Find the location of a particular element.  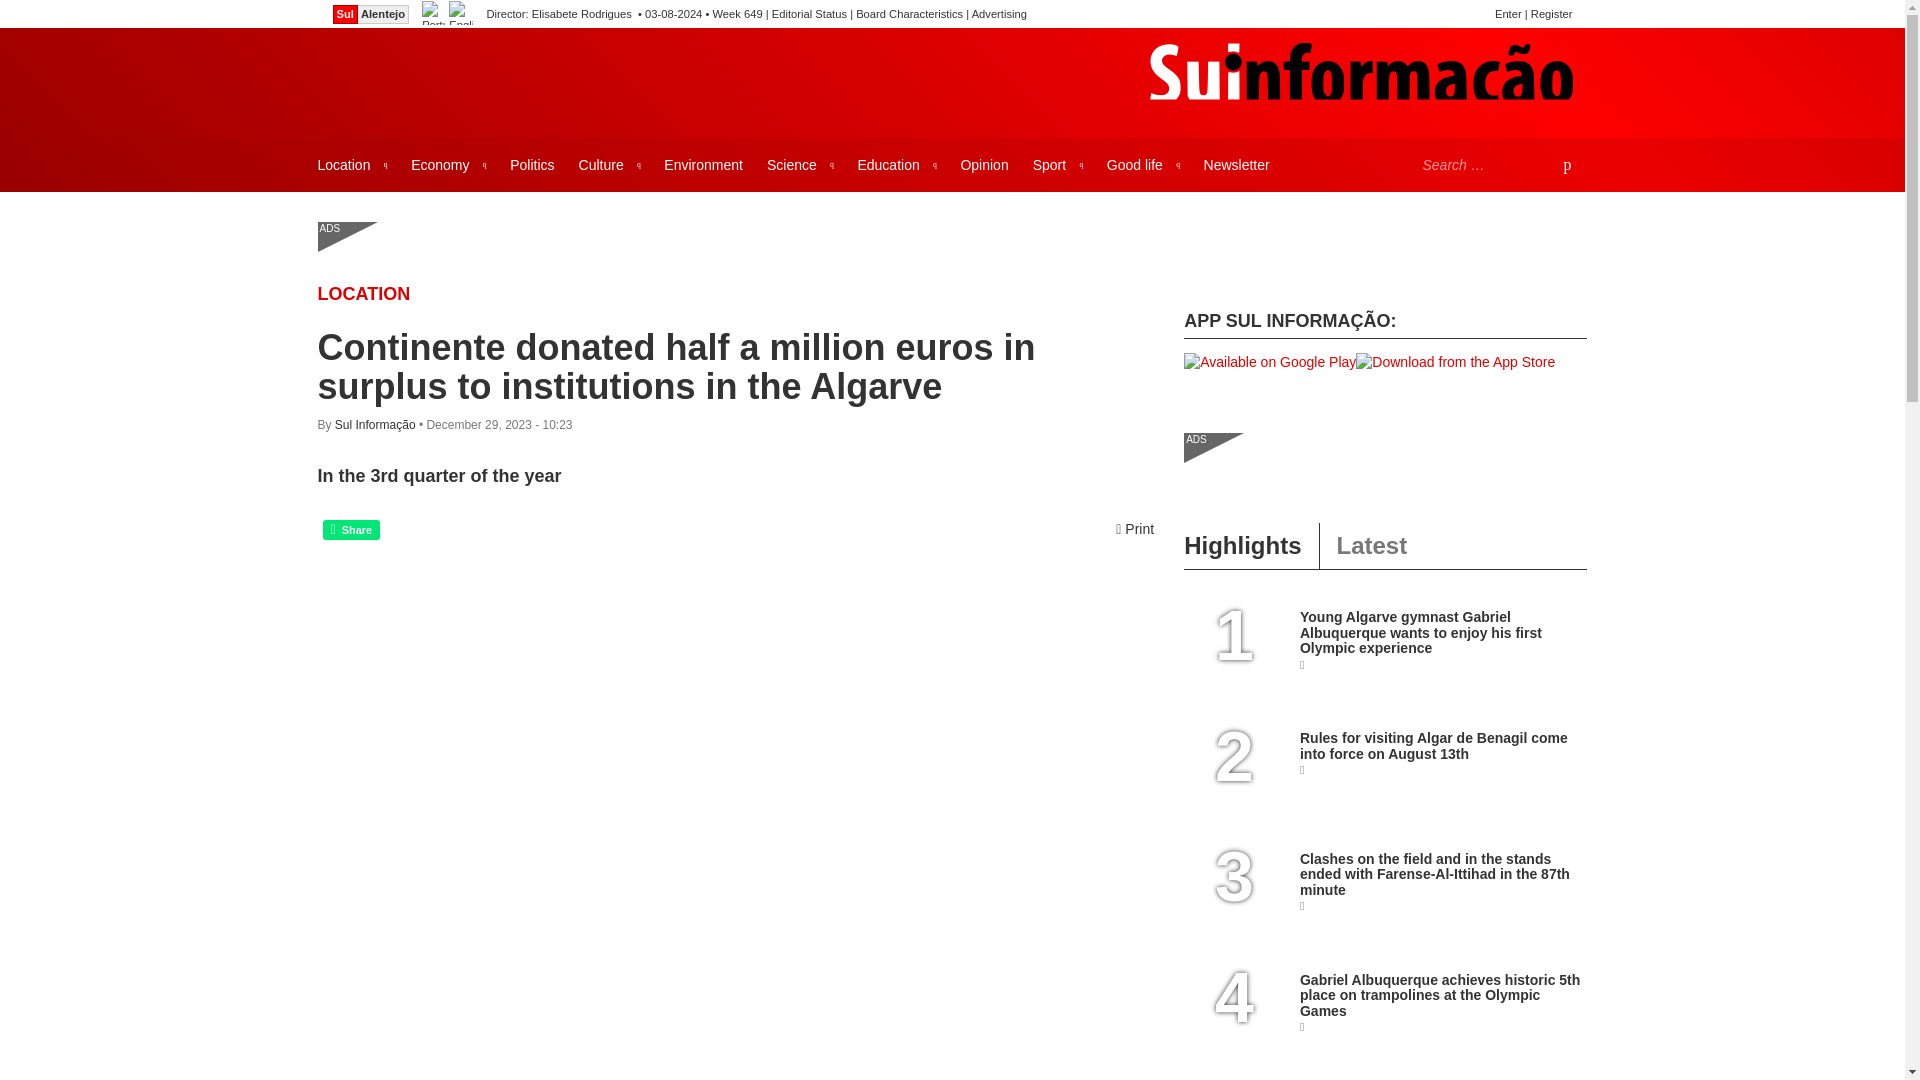

Location is located at coordinates (364, 294).